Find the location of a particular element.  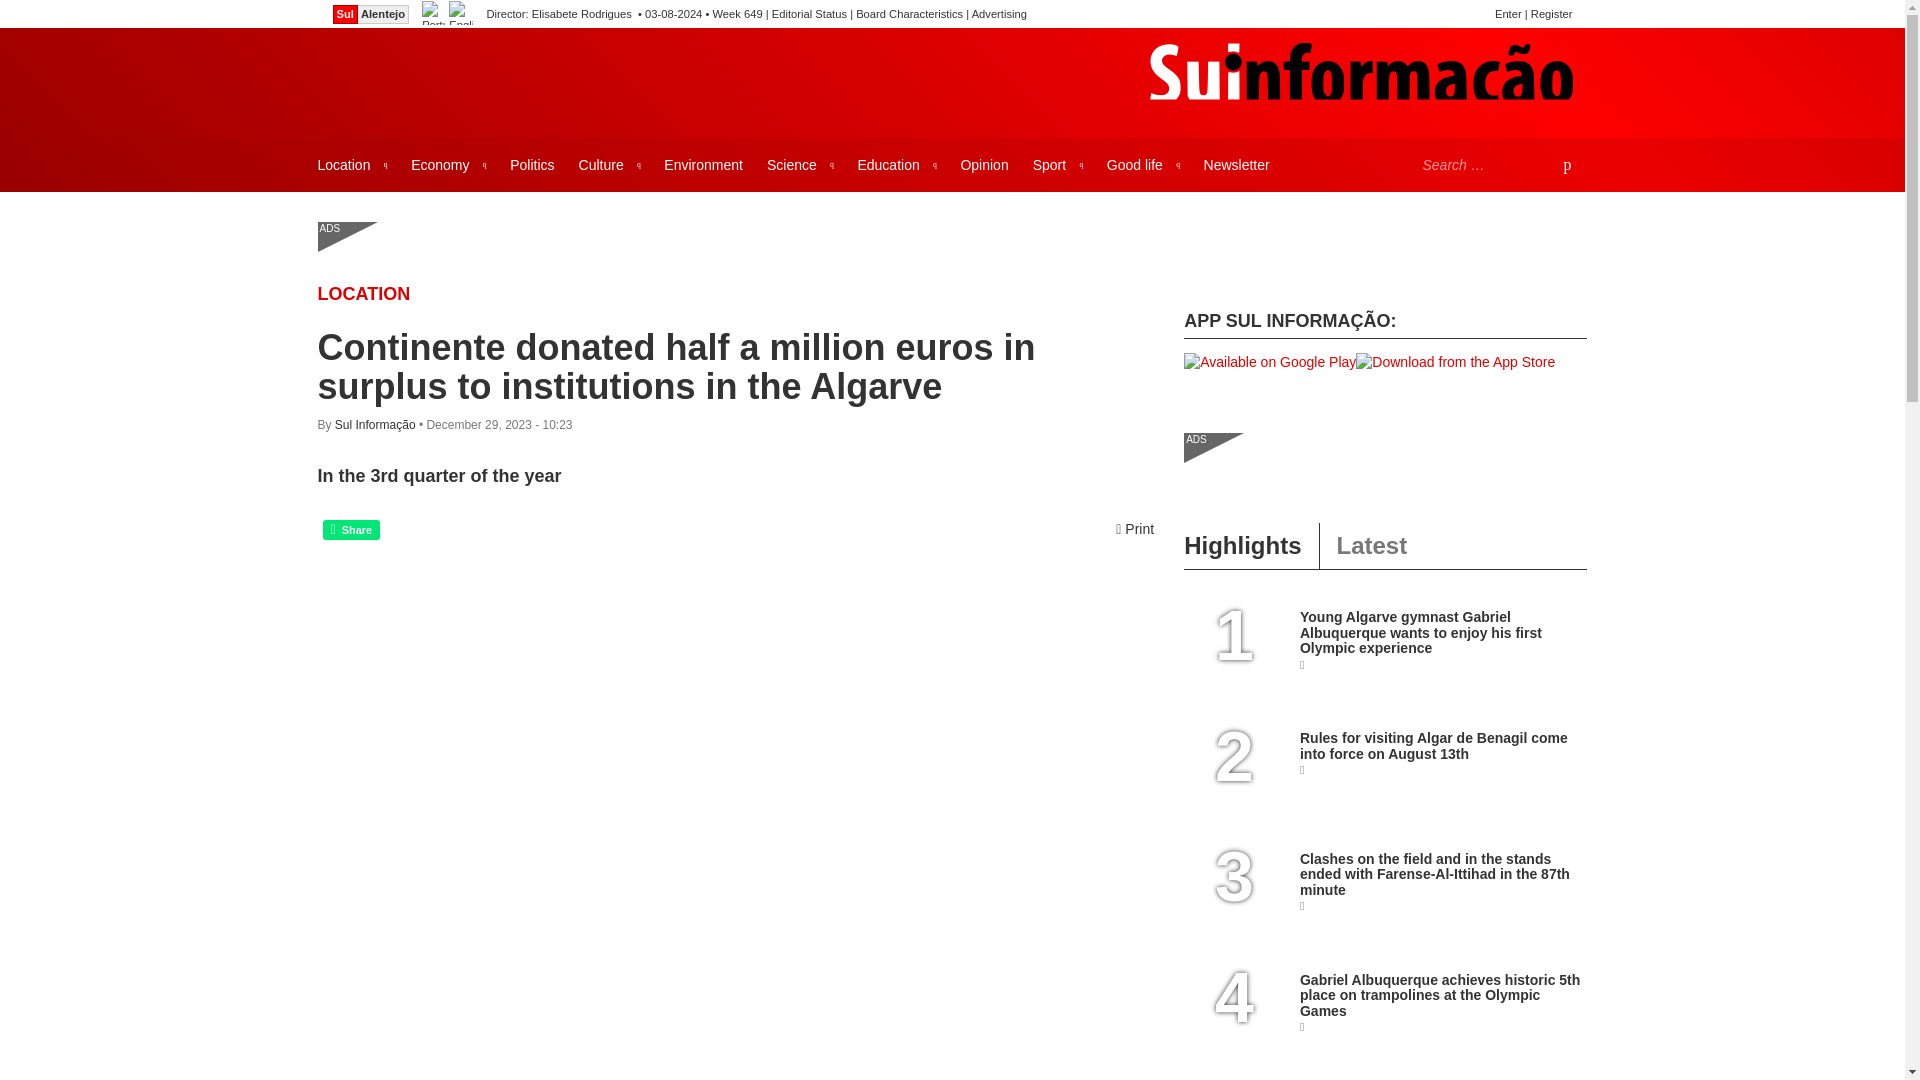

Location is located at coordinates (364, 294).